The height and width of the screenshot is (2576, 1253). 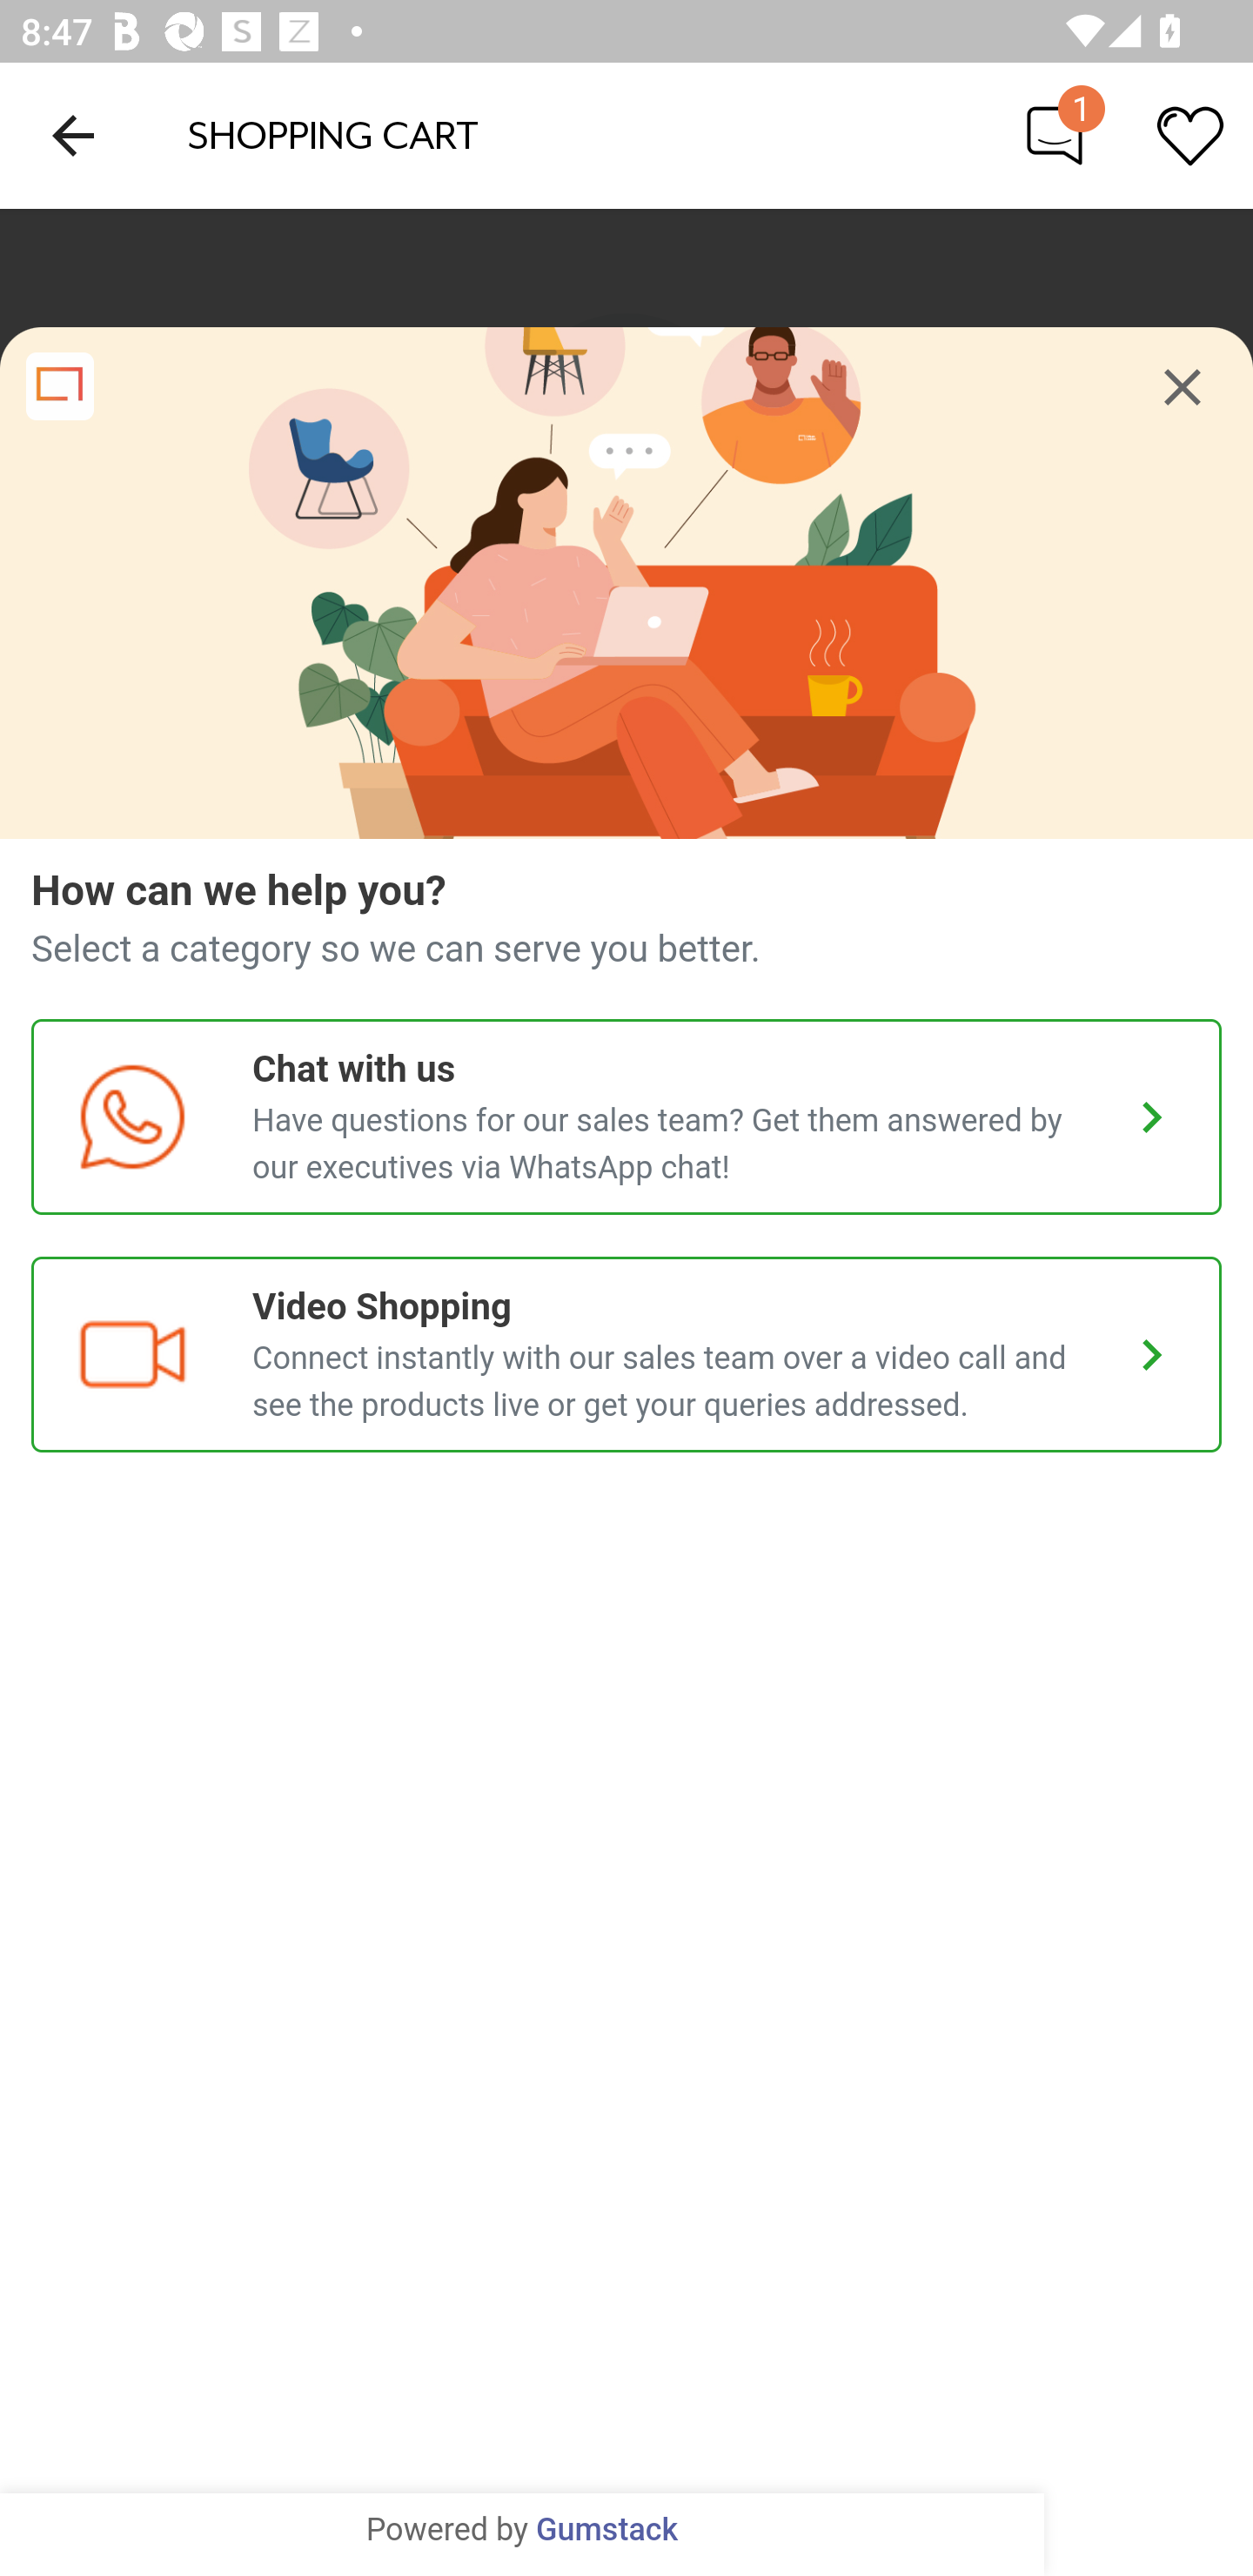 What do you see at coordinates (1055, 134) in the screenshot?
I see `Chat` at bounding box center [1055, 134].